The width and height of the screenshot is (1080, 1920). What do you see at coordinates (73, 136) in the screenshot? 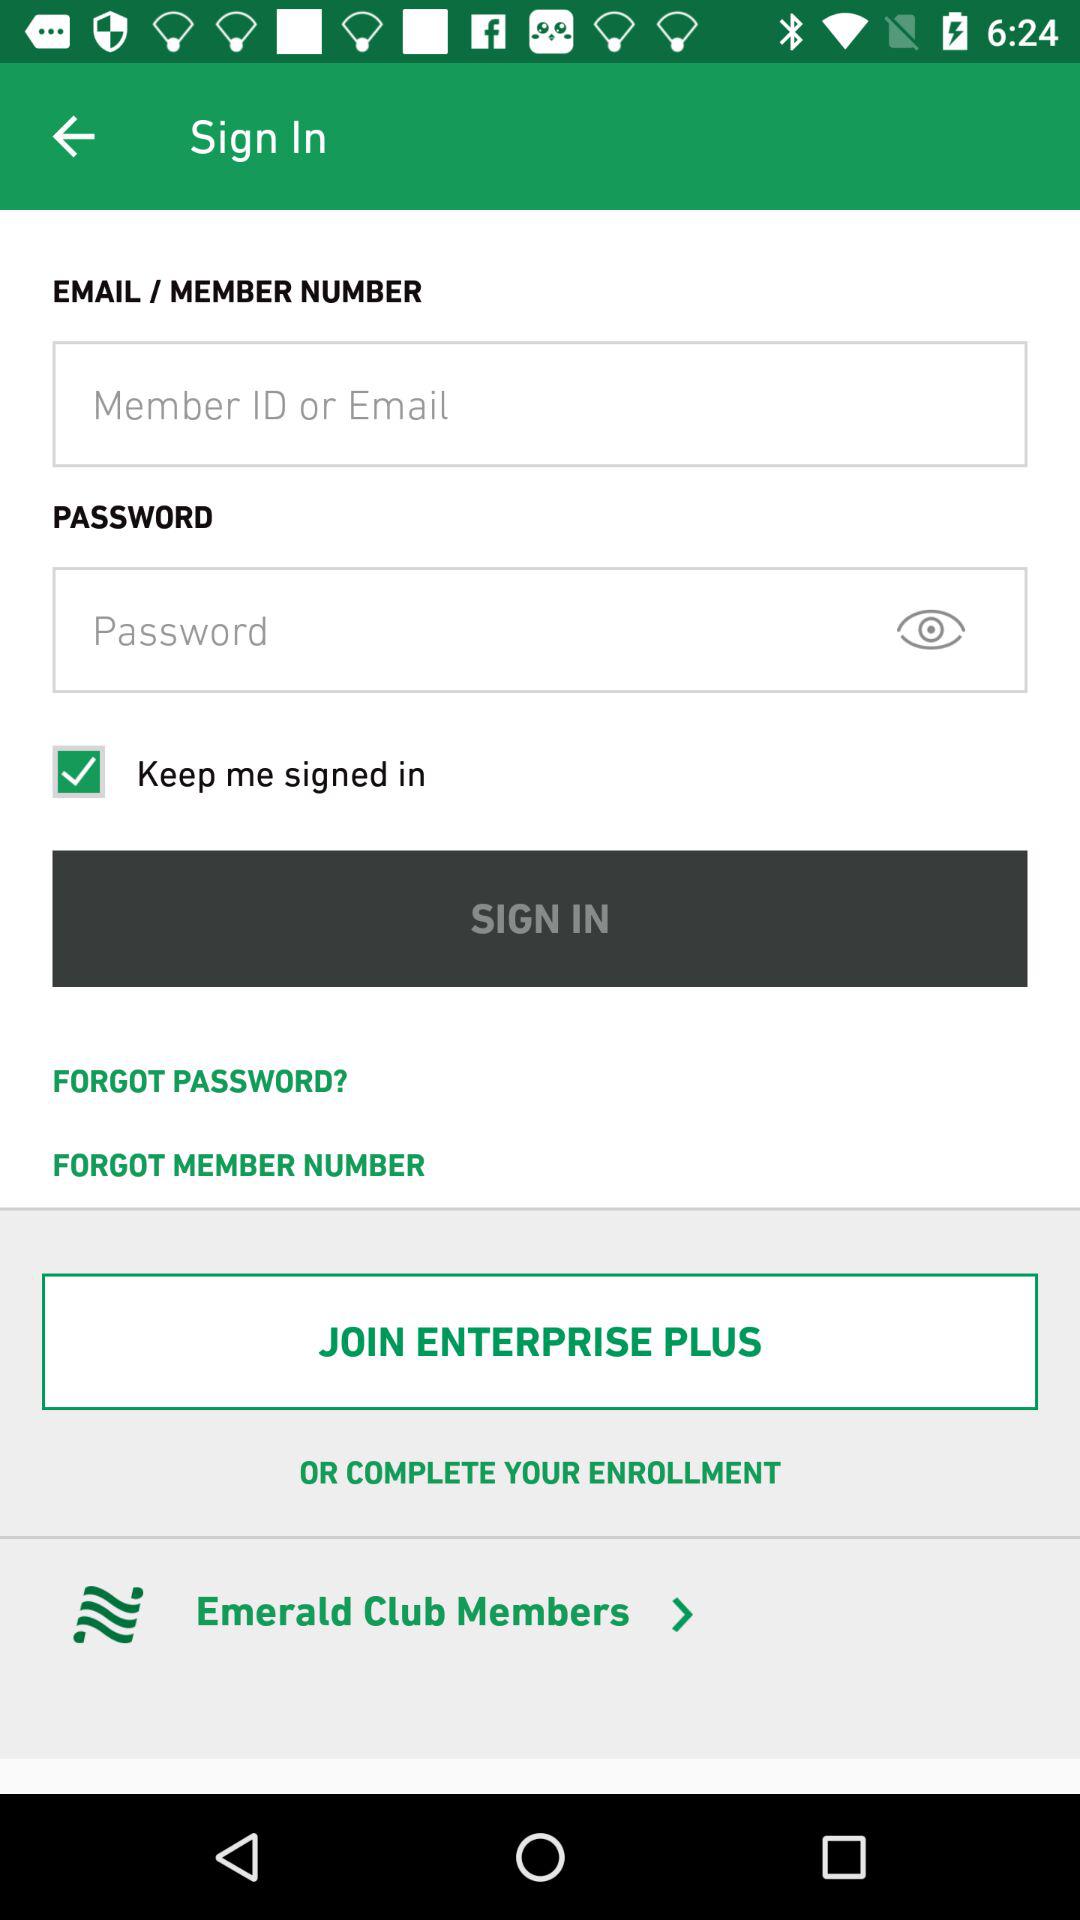
I see `choose icon to the left of the sign in` at bounding box center [73, 136].